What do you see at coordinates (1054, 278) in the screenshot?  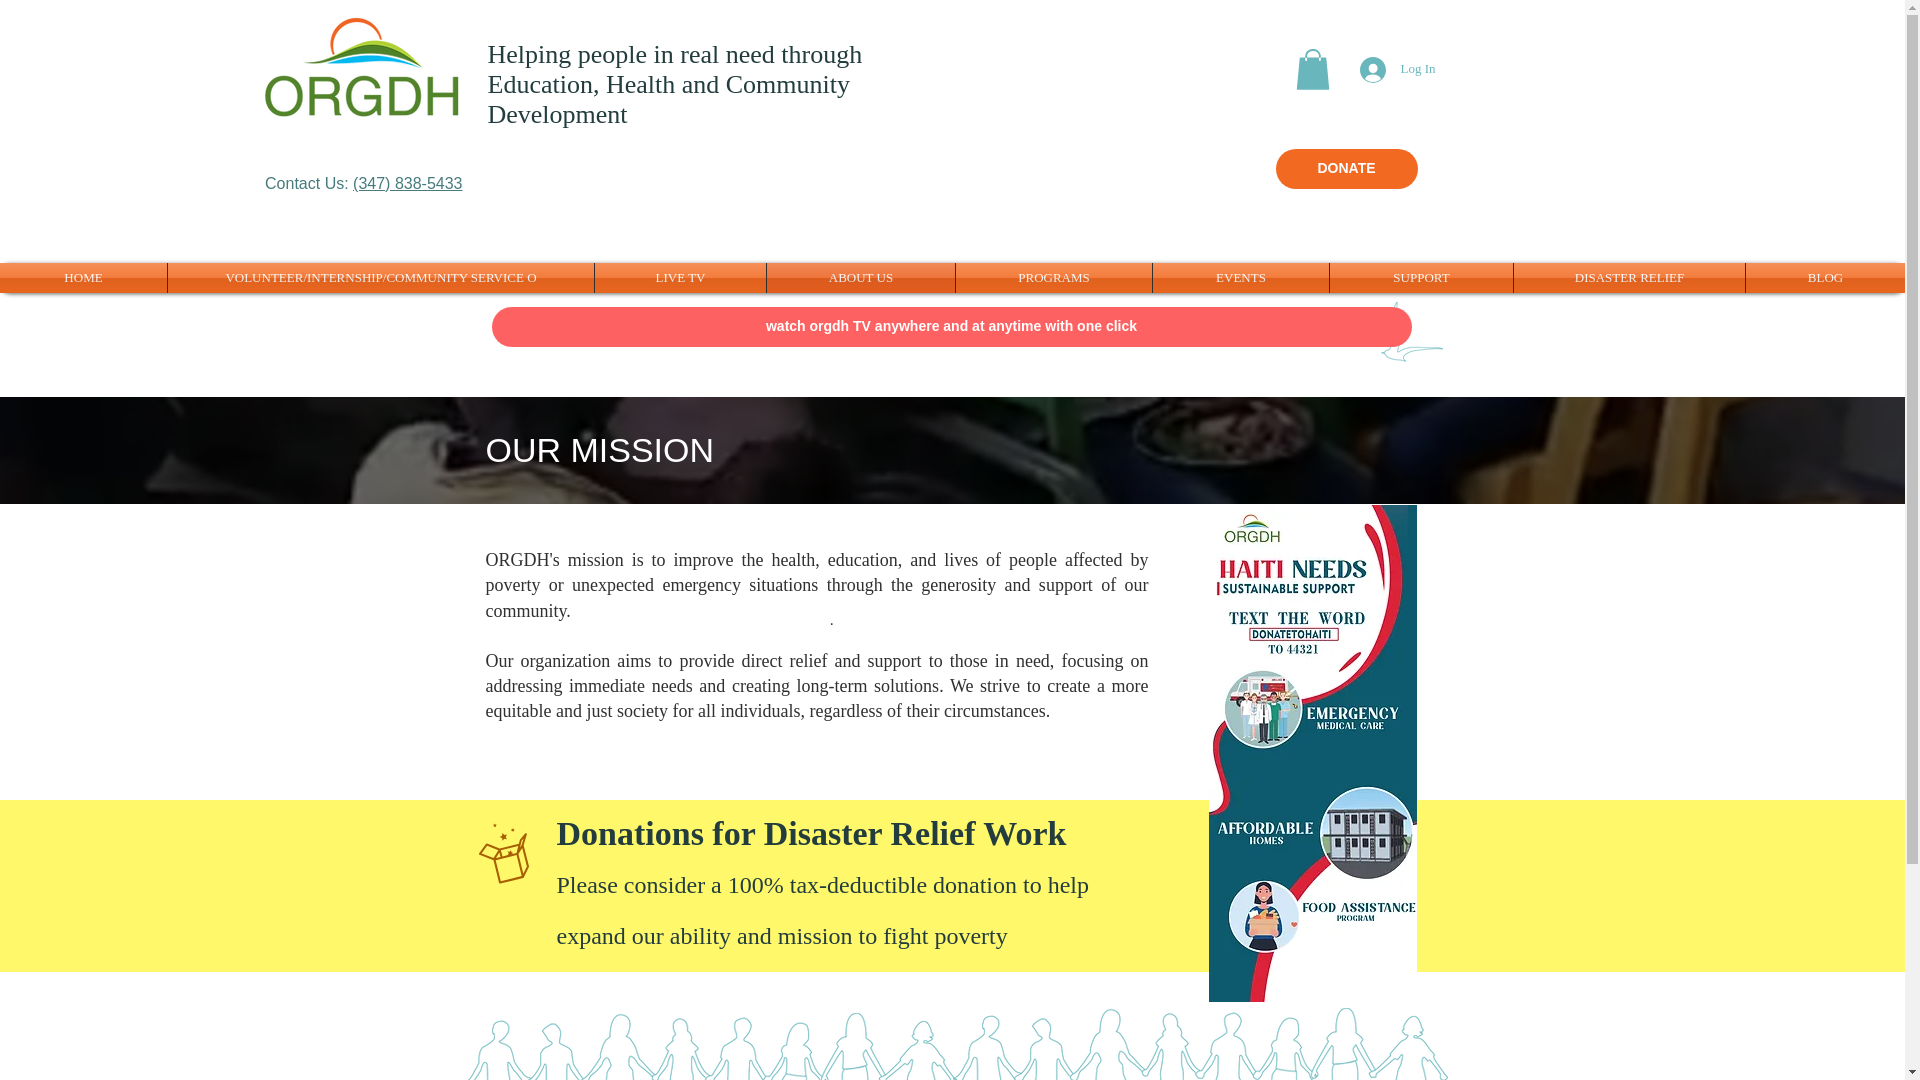 I see `PROGRAMS` at bounding box center [1054, 278].